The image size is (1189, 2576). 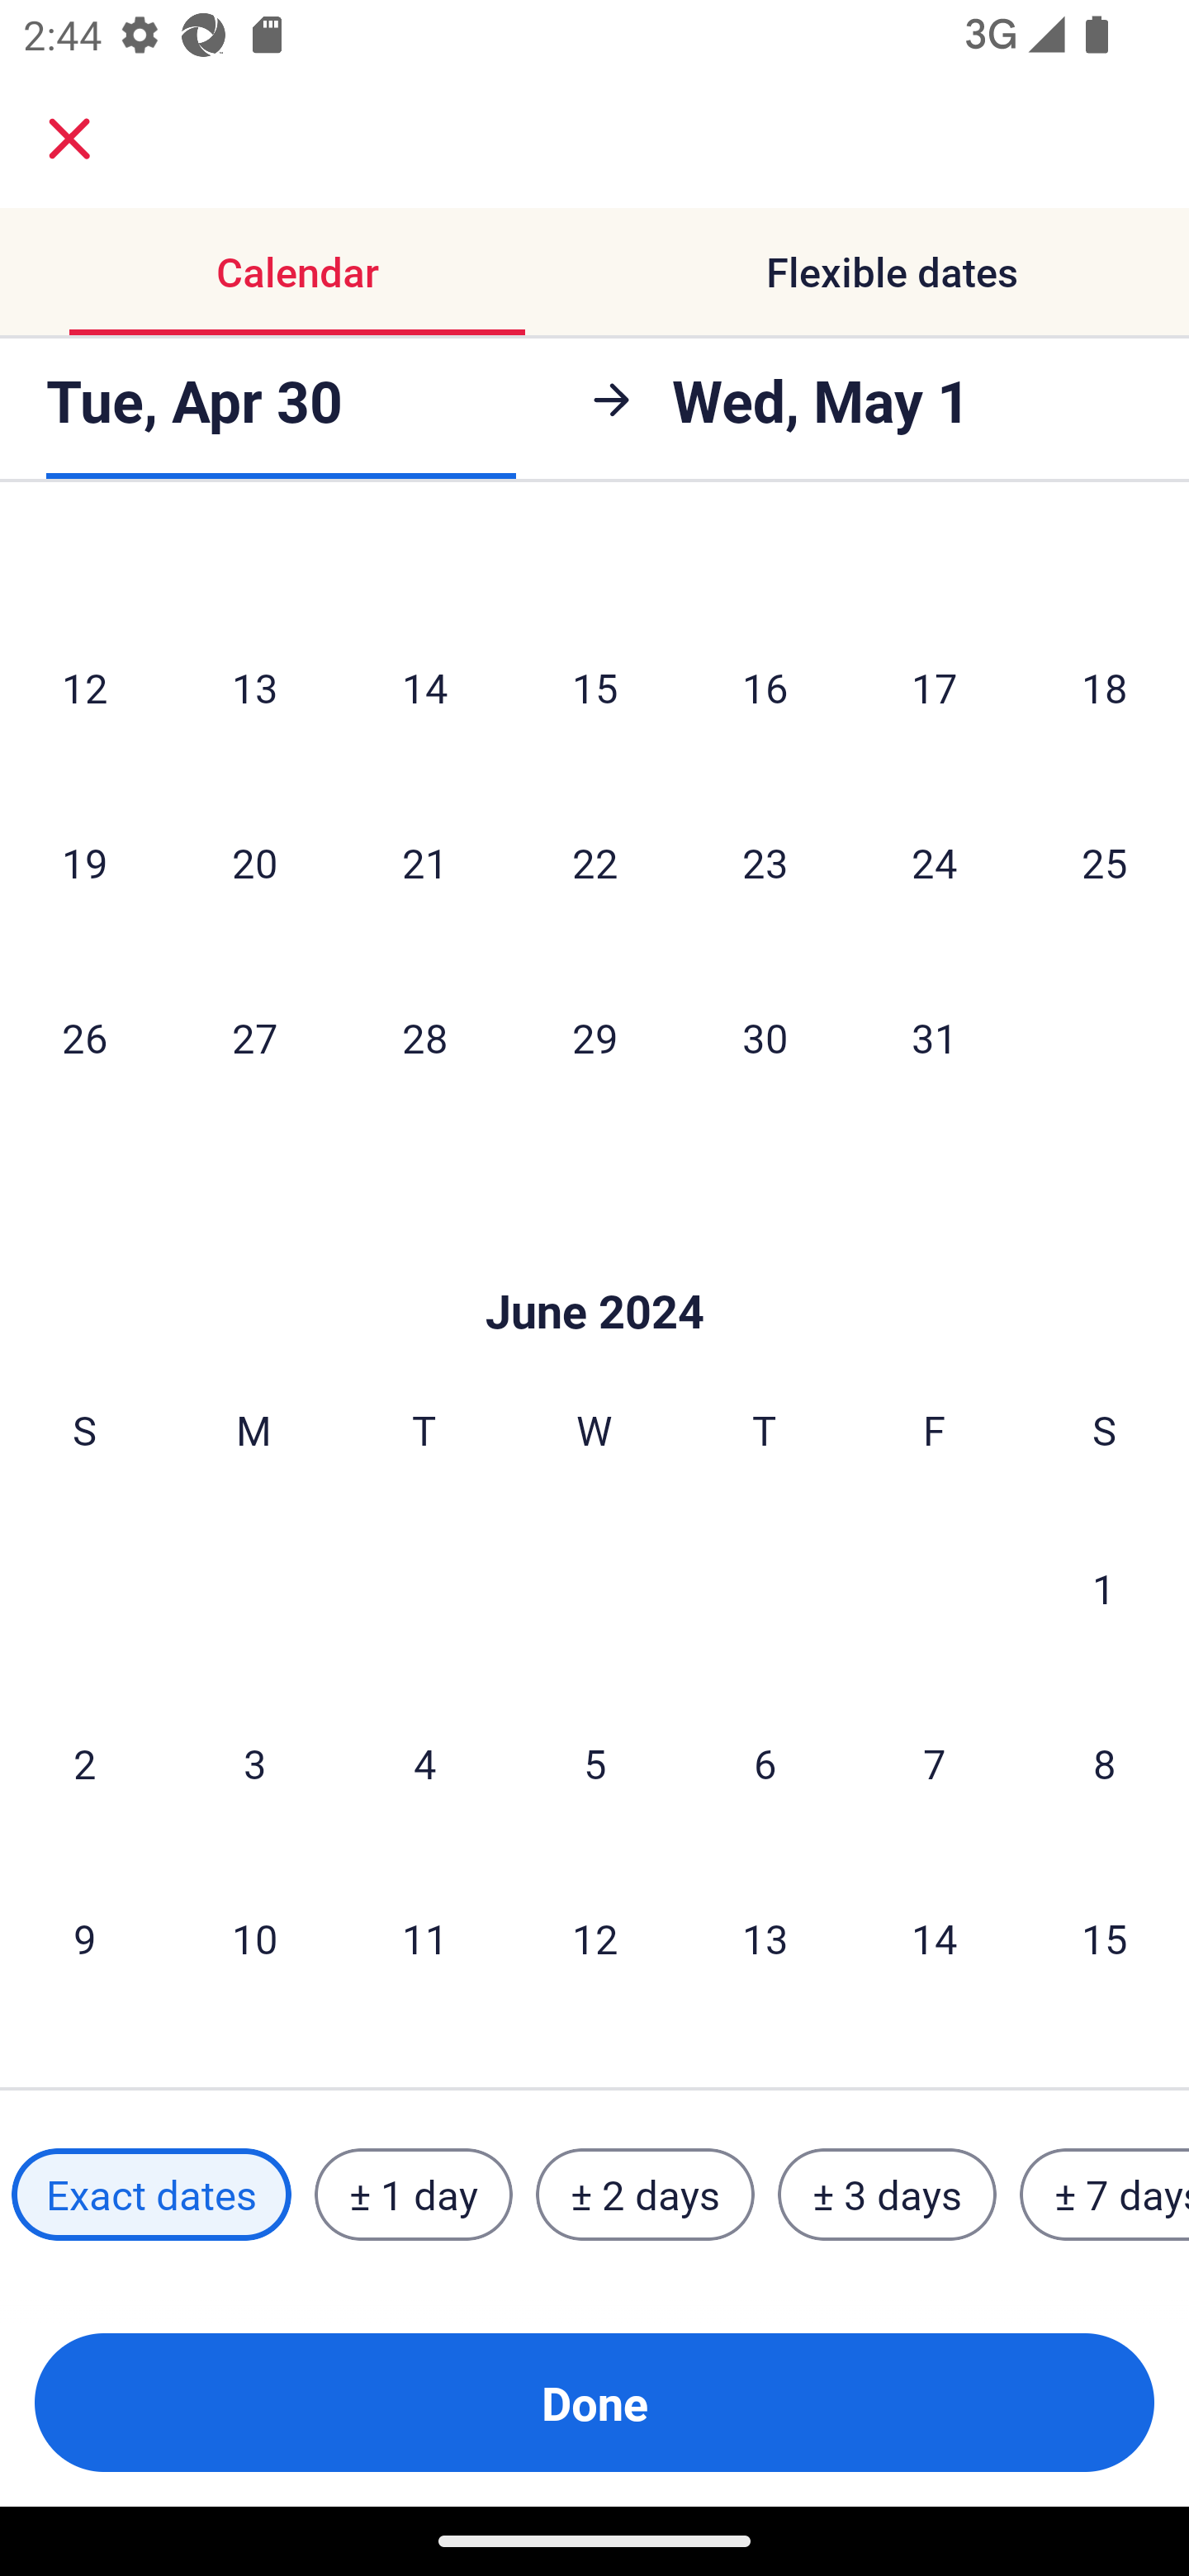 What do you see at coordinates (424, 1038) in the screenshot?
I see `28 Tuesday, May 28, 2024` at bounding box center [424, 1038].